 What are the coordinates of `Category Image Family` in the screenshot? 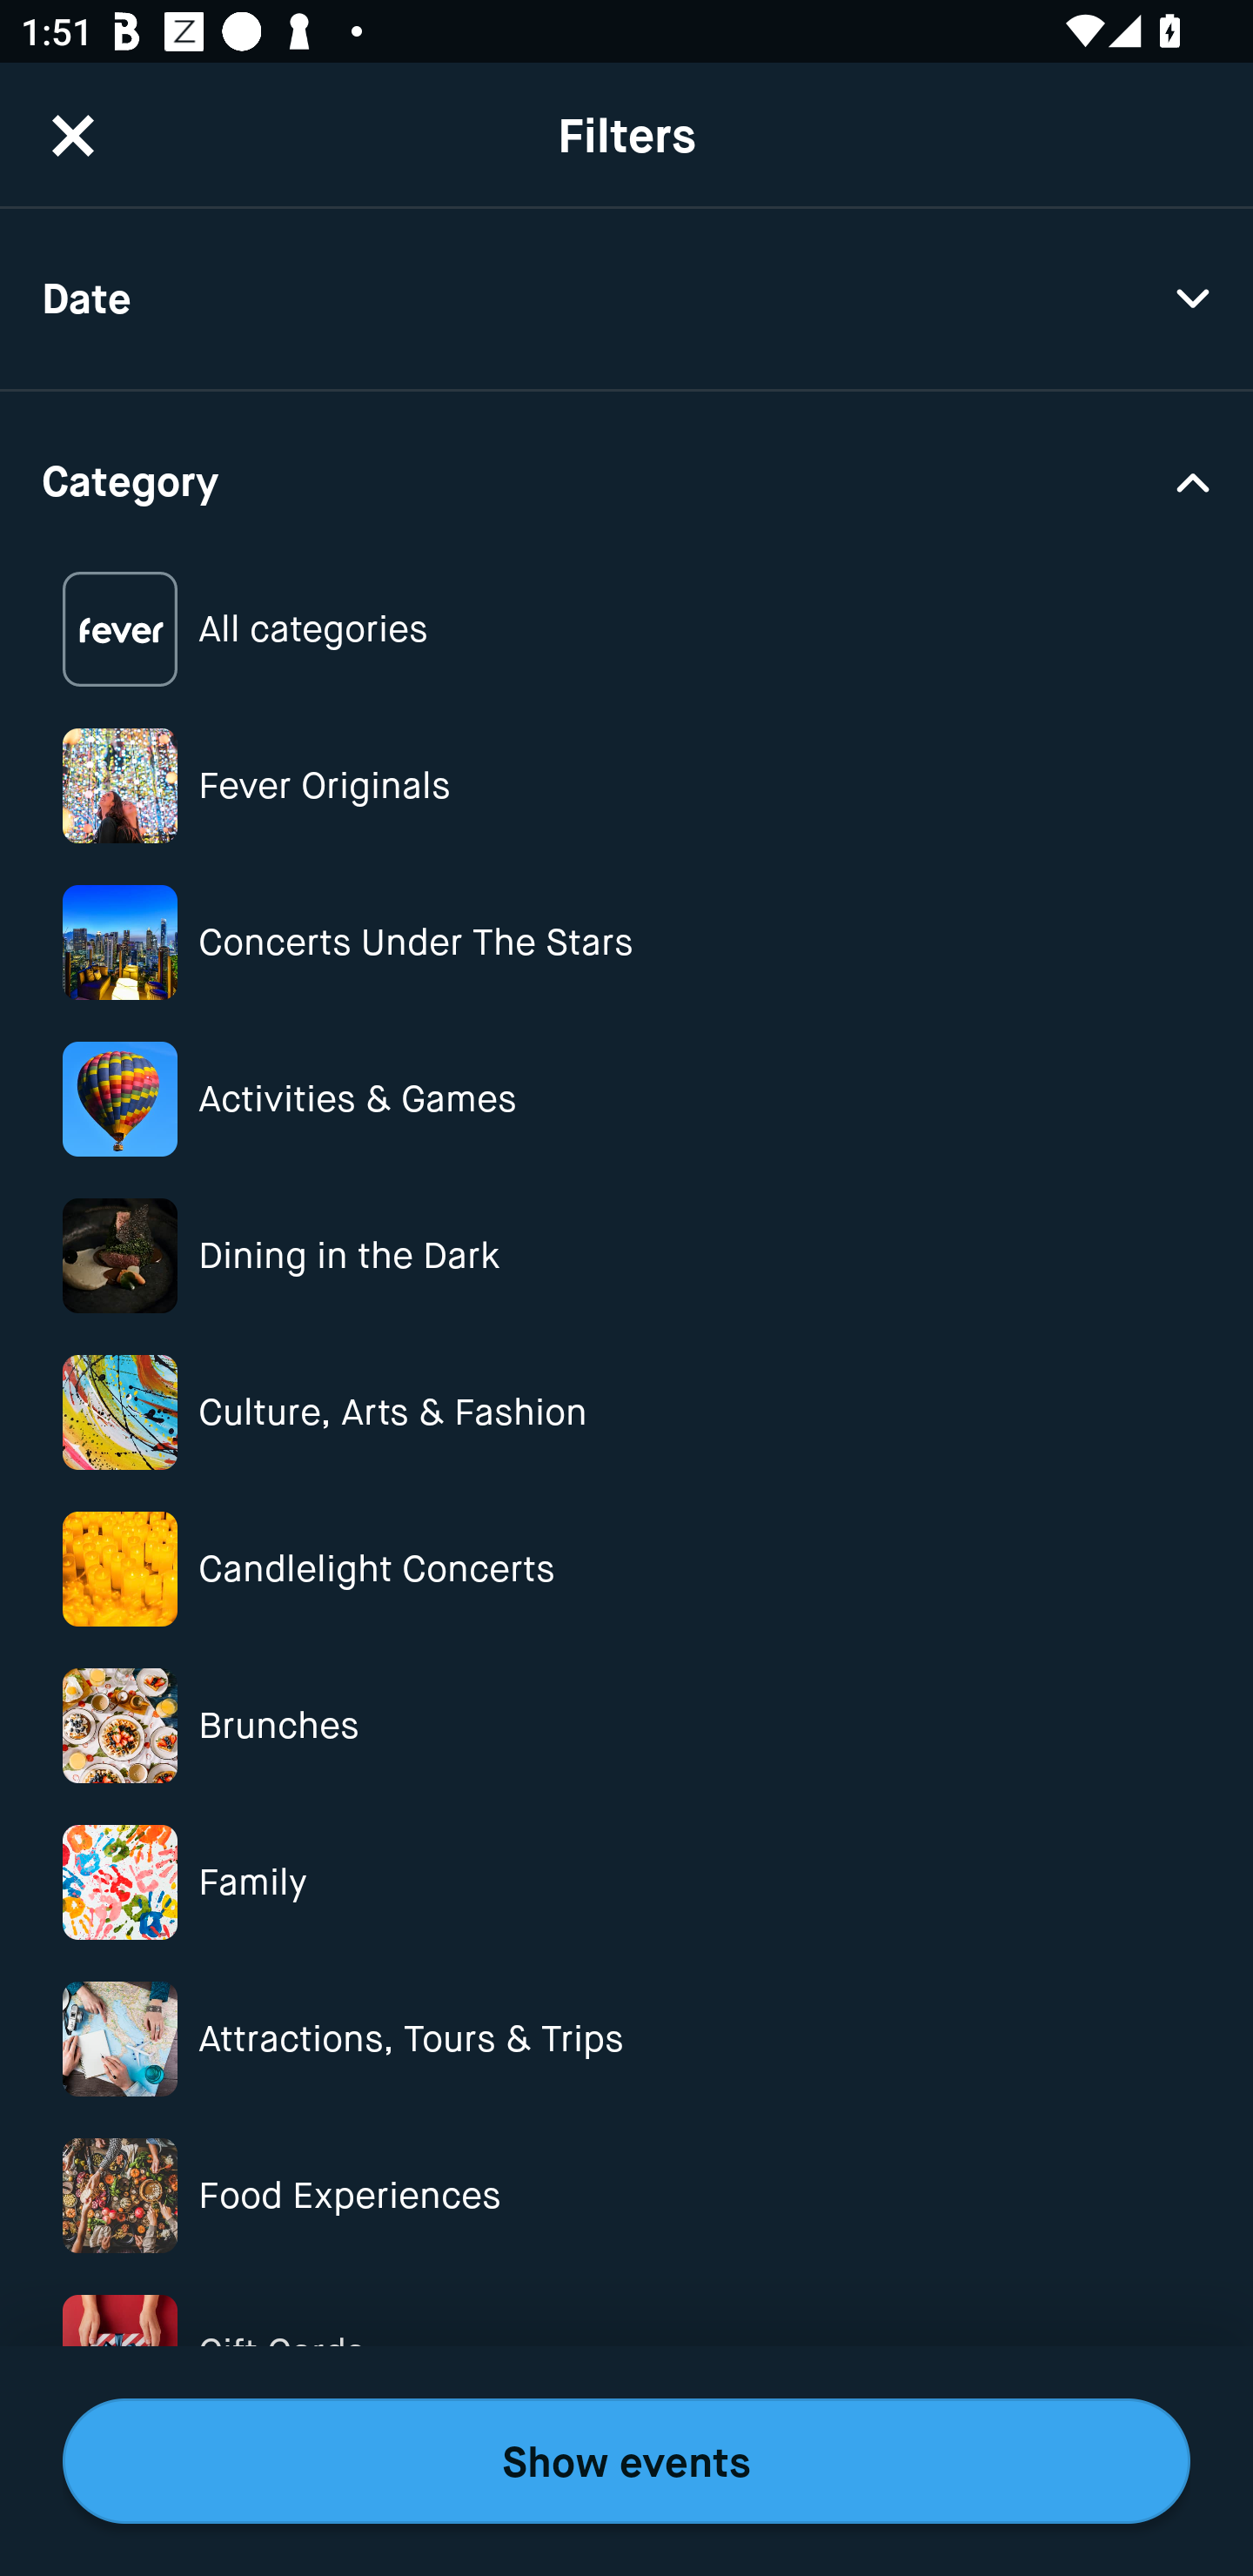 It's located at (626, 1882).